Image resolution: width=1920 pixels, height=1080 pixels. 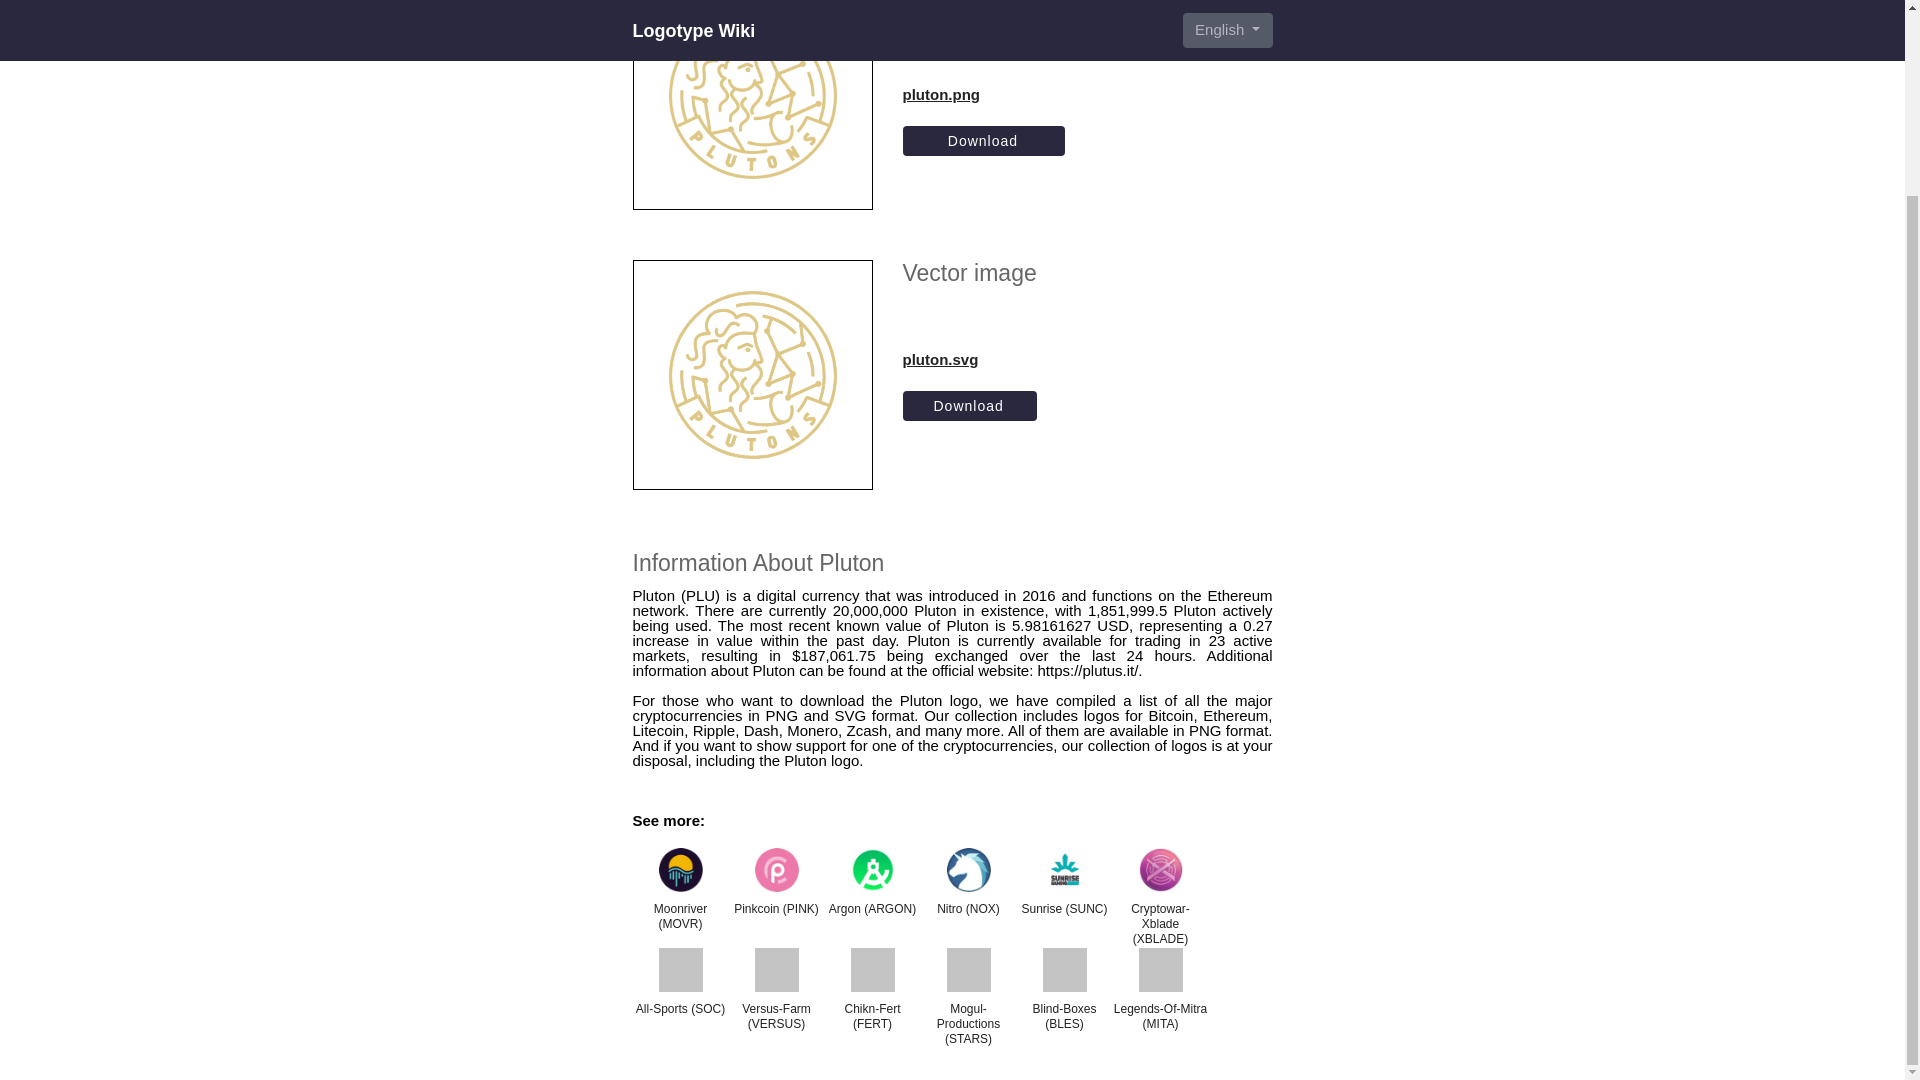 What do you see at coordinates (984, 94) in the screenshot?
I see `pluton.png` at bounding box center [984, 94].